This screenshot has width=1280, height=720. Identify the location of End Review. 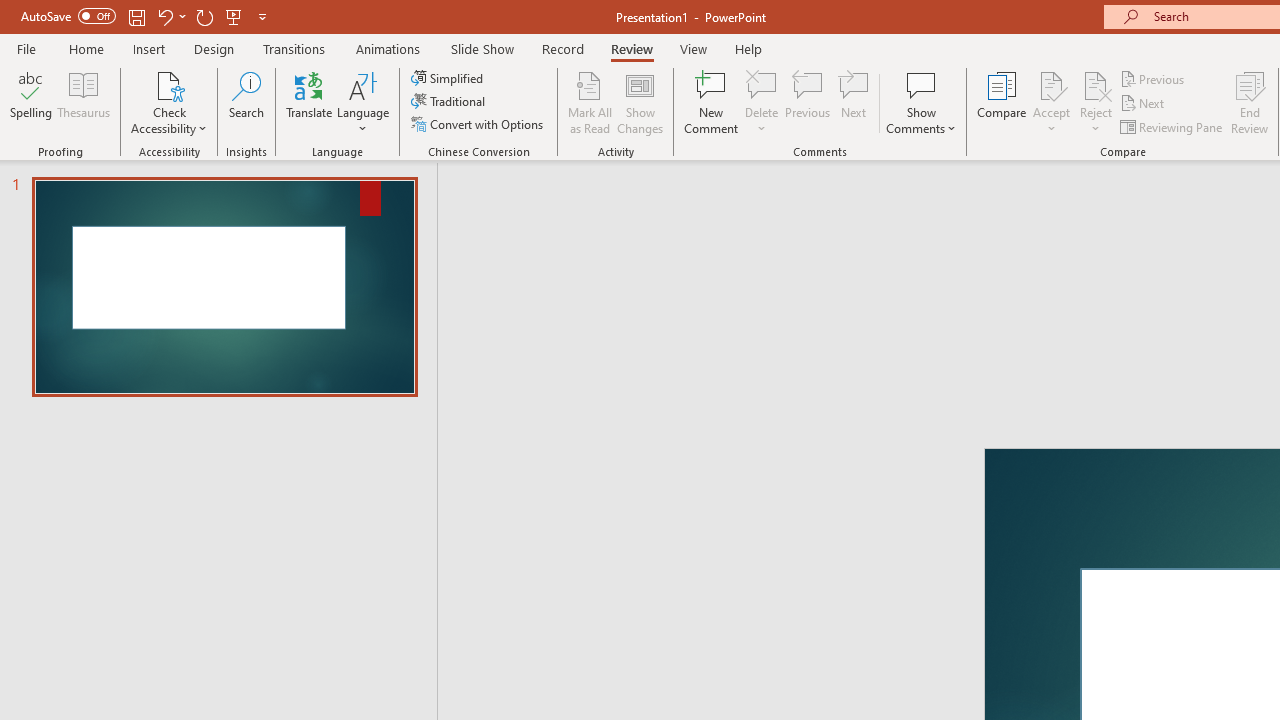
(1250, 102).